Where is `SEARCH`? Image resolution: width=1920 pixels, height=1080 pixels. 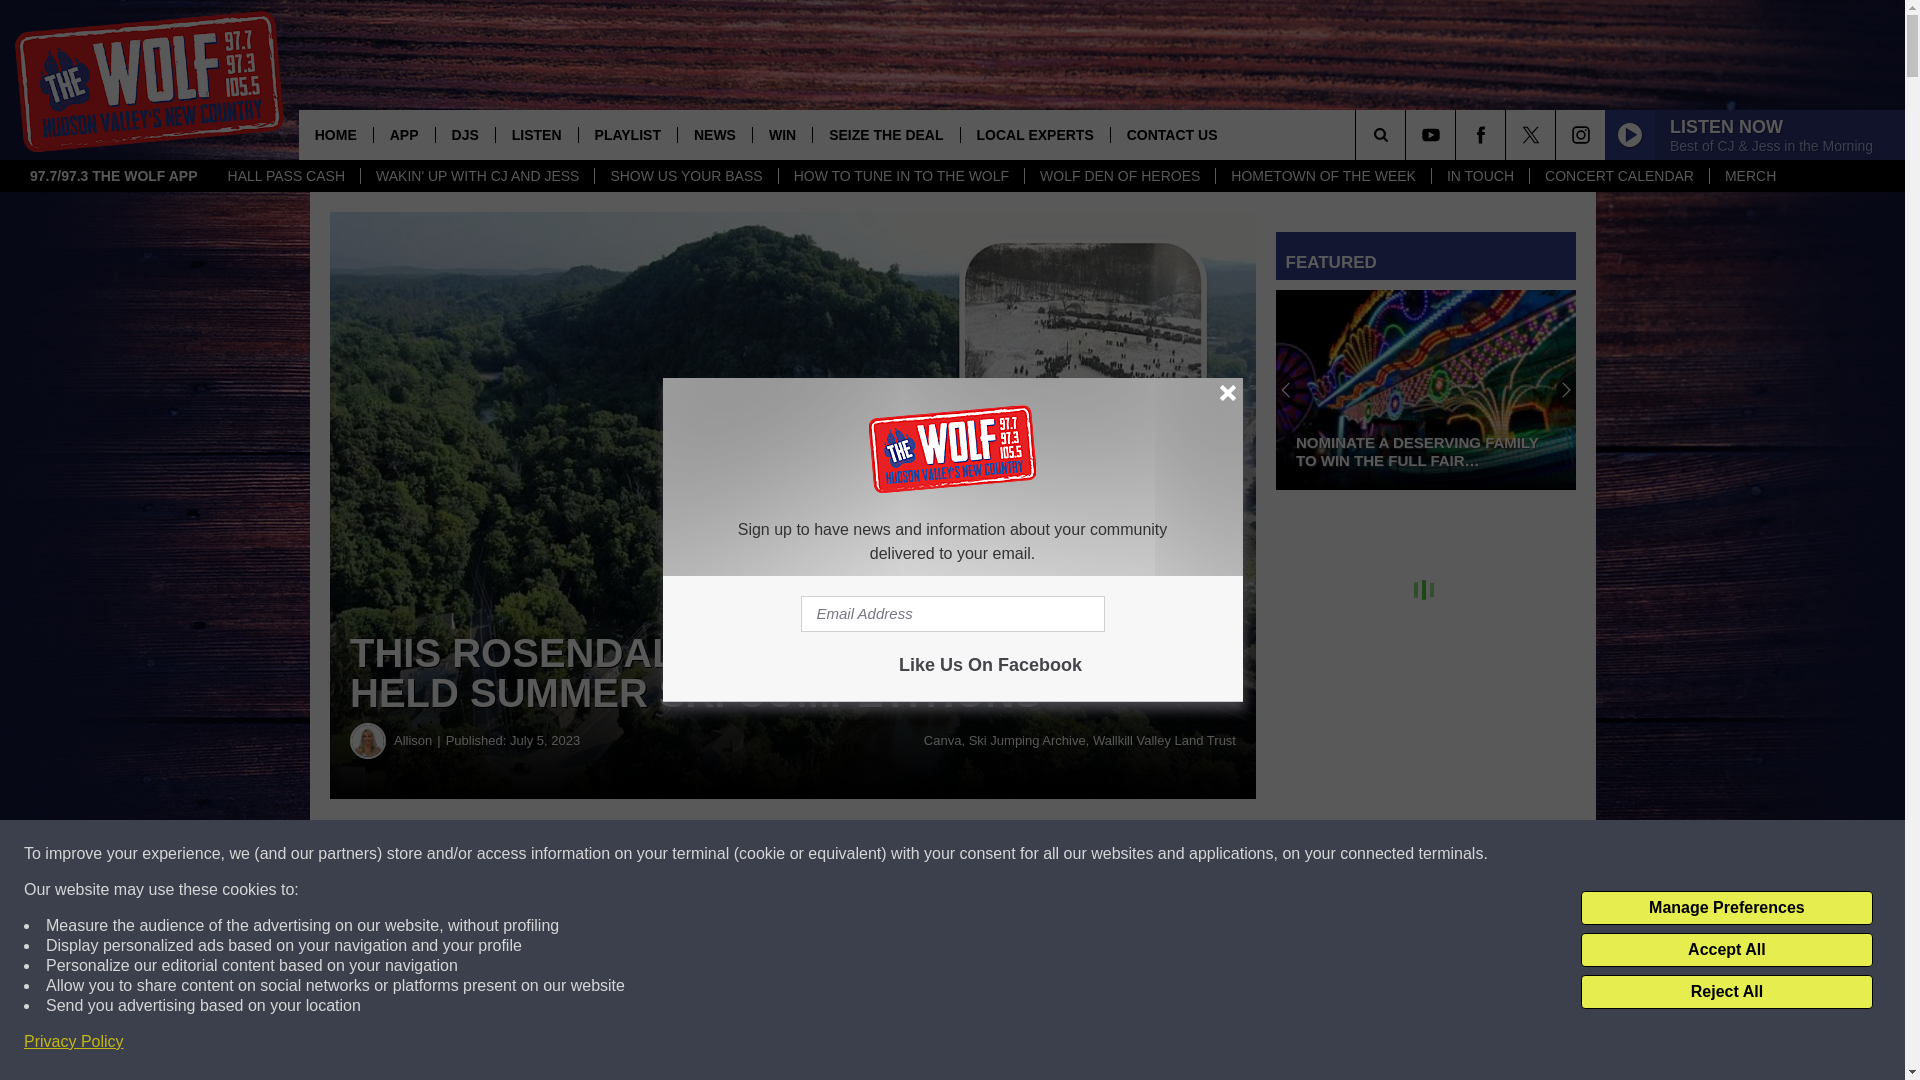
SEARCH is located at coordinates (1408, 134).